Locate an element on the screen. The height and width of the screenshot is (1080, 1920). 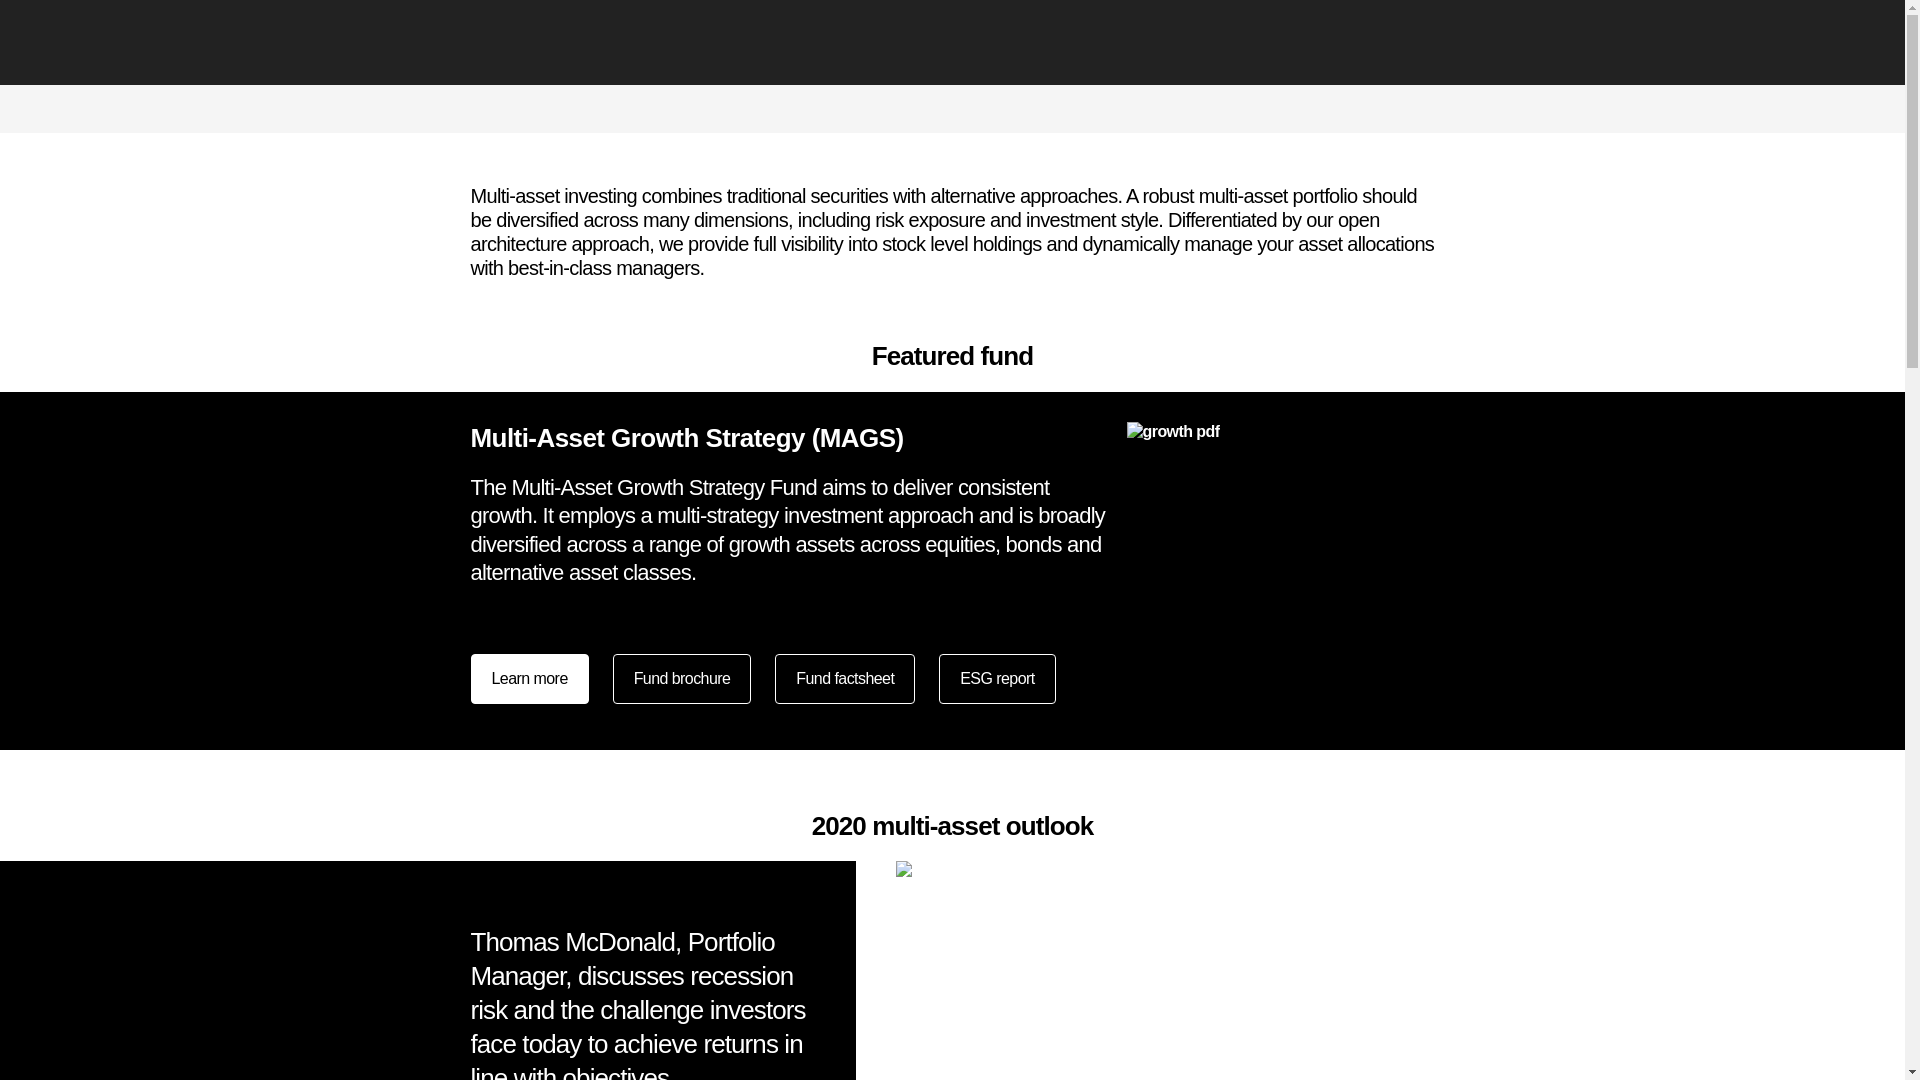
Fund brochure is located at coordinates (682, 678).